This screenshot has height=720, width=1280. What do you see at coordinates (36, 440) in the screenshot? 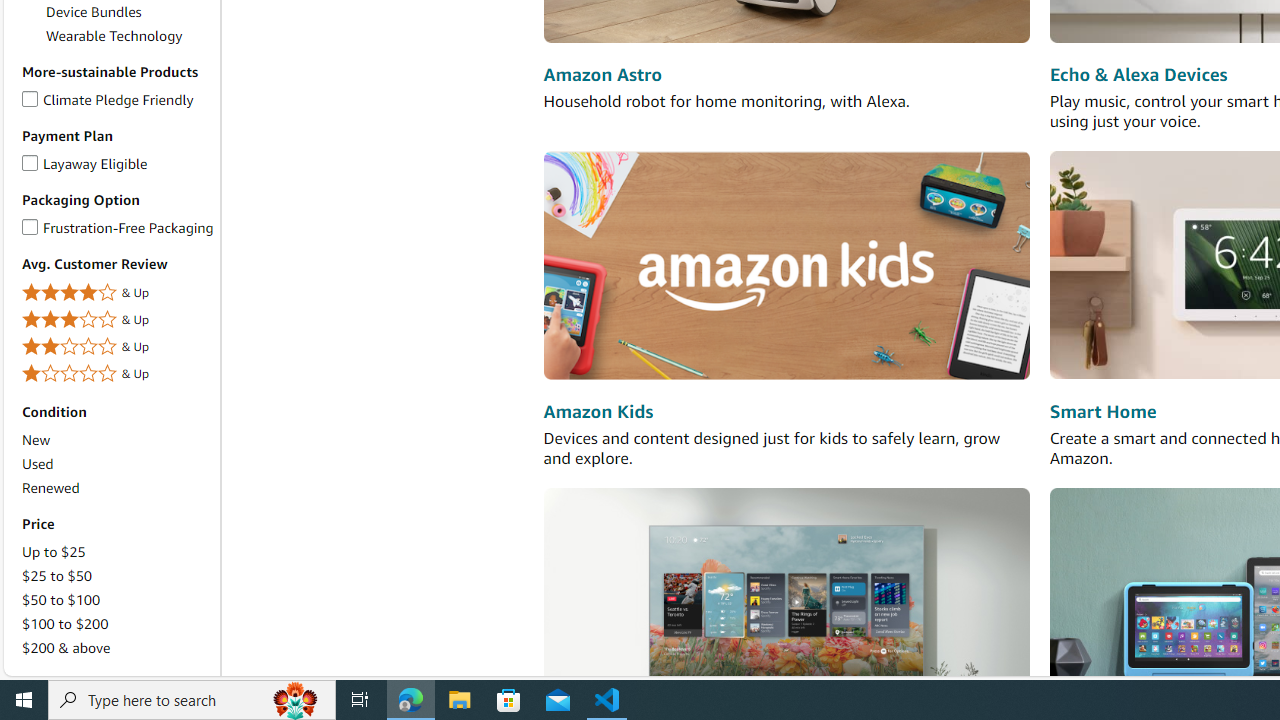
I see `New` at bounding box center [36, 440].